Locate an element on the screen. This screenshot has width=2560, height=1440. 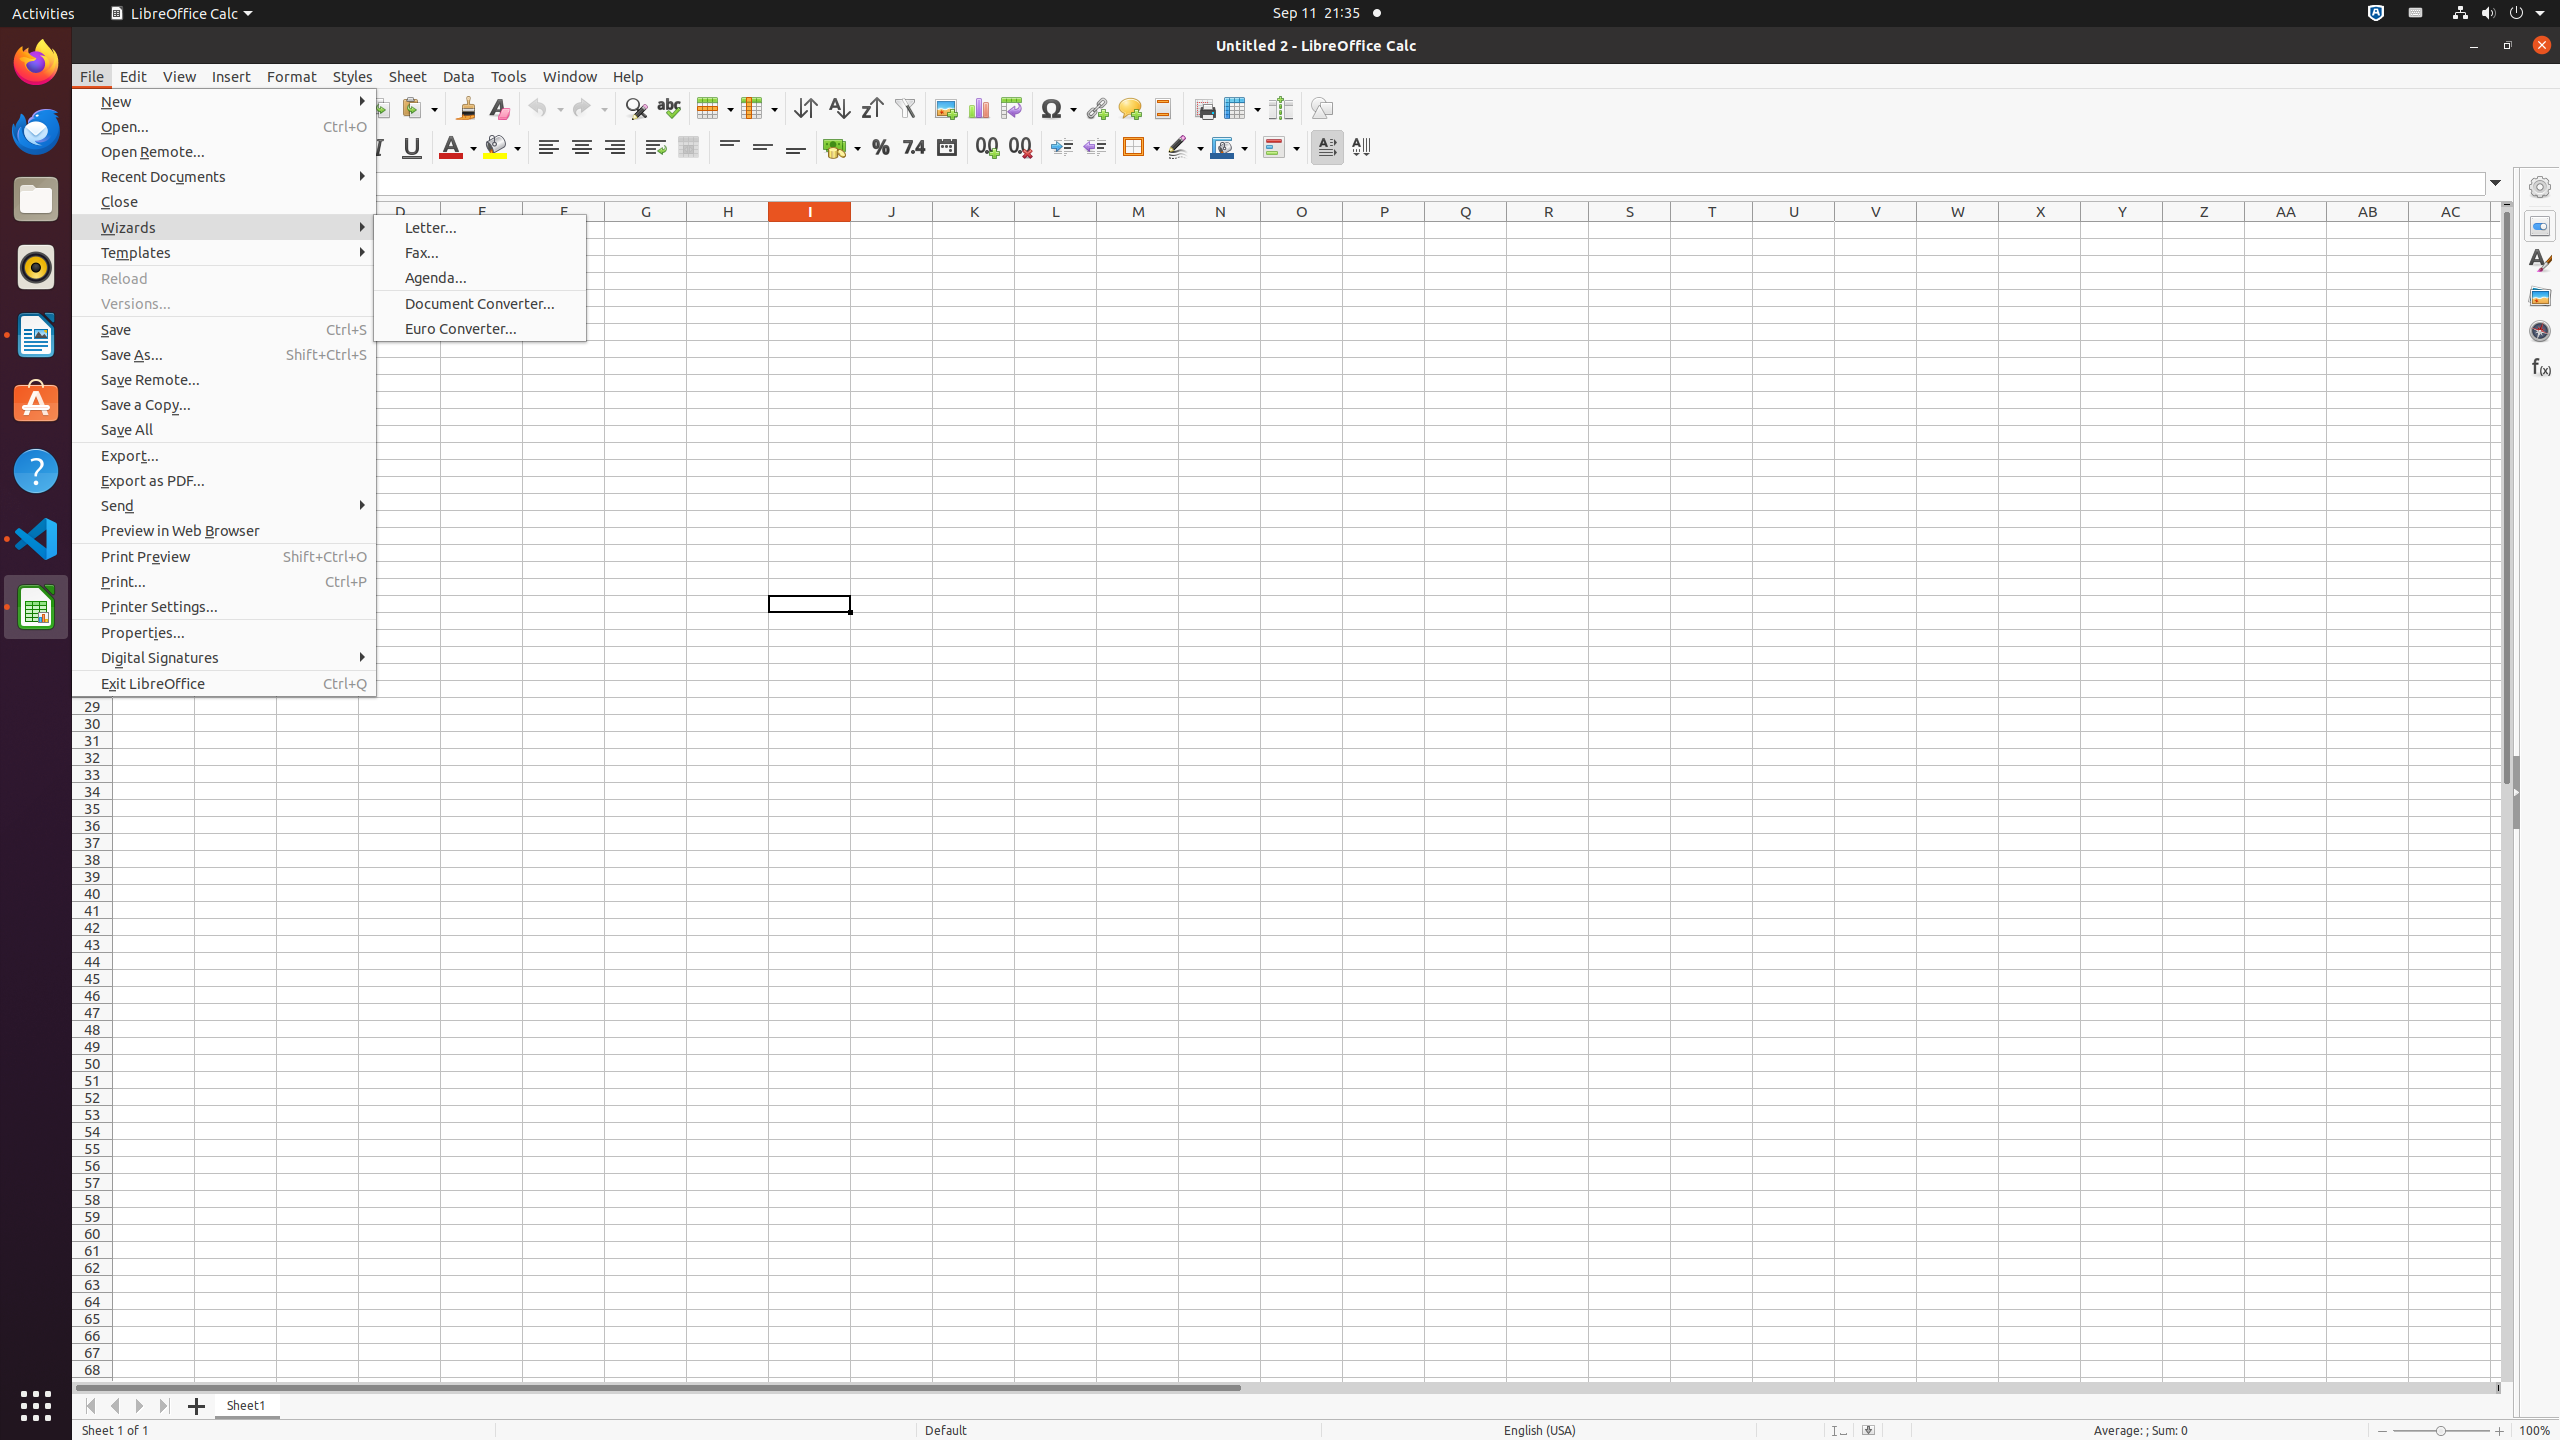
U1 is located at coordinates (1794, 230).